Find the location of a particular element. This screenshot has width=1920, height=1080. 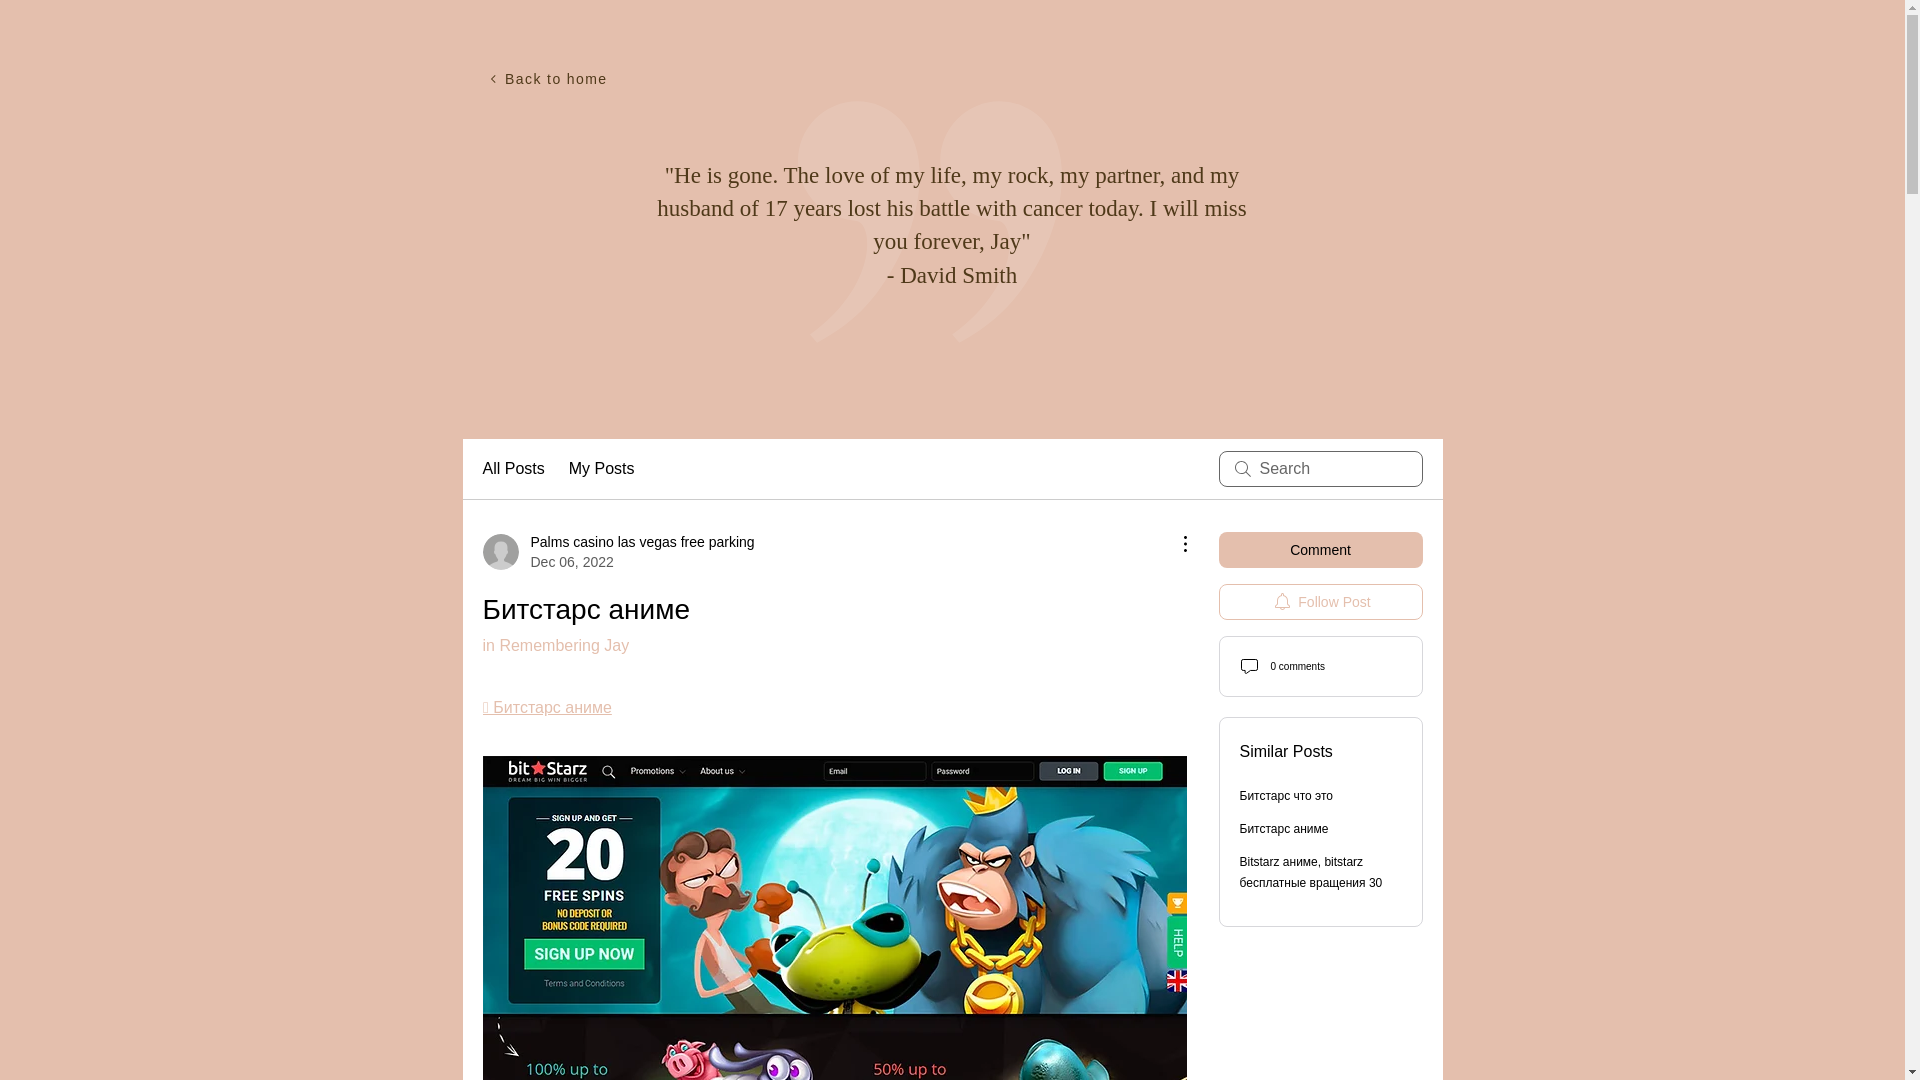

Comment is located at coordinates (602, 468).